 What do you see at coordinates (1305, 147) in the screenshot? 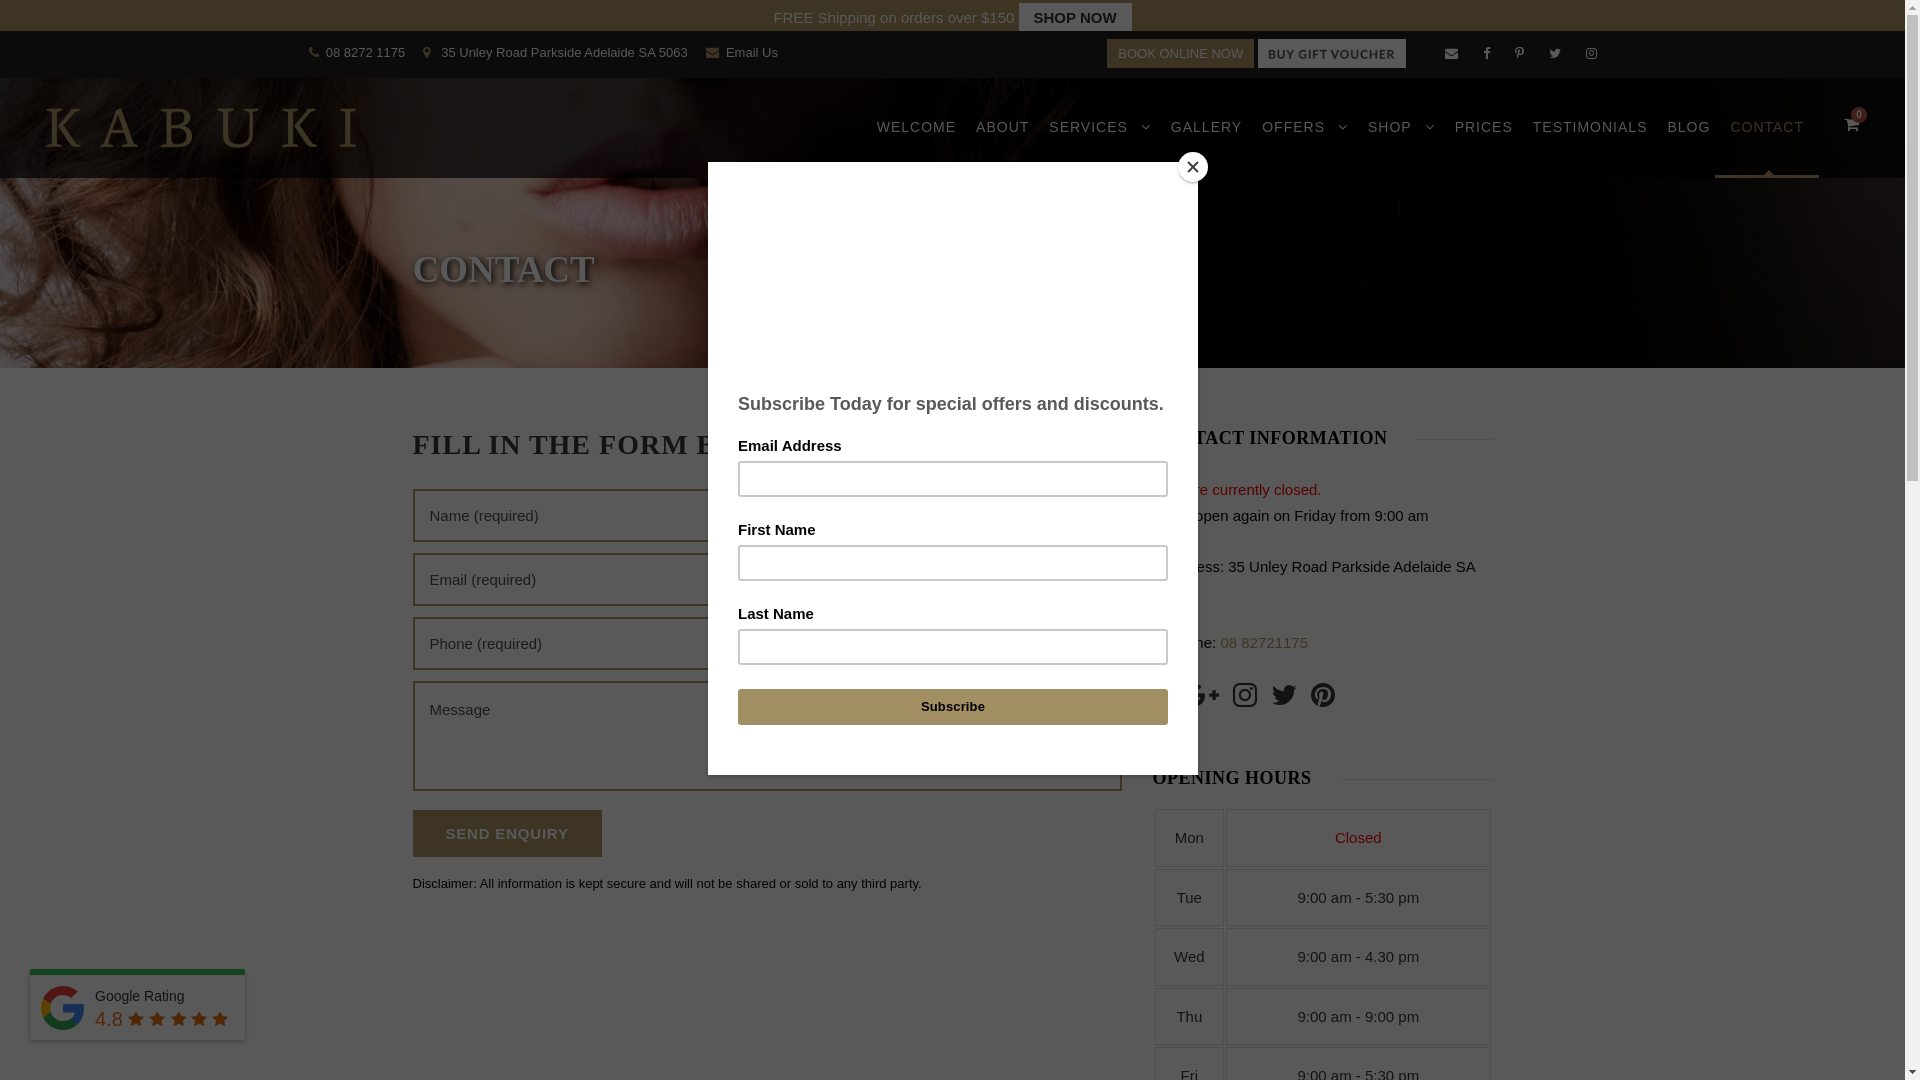
I see `OFFERS` at bounding box center [1305, 147].